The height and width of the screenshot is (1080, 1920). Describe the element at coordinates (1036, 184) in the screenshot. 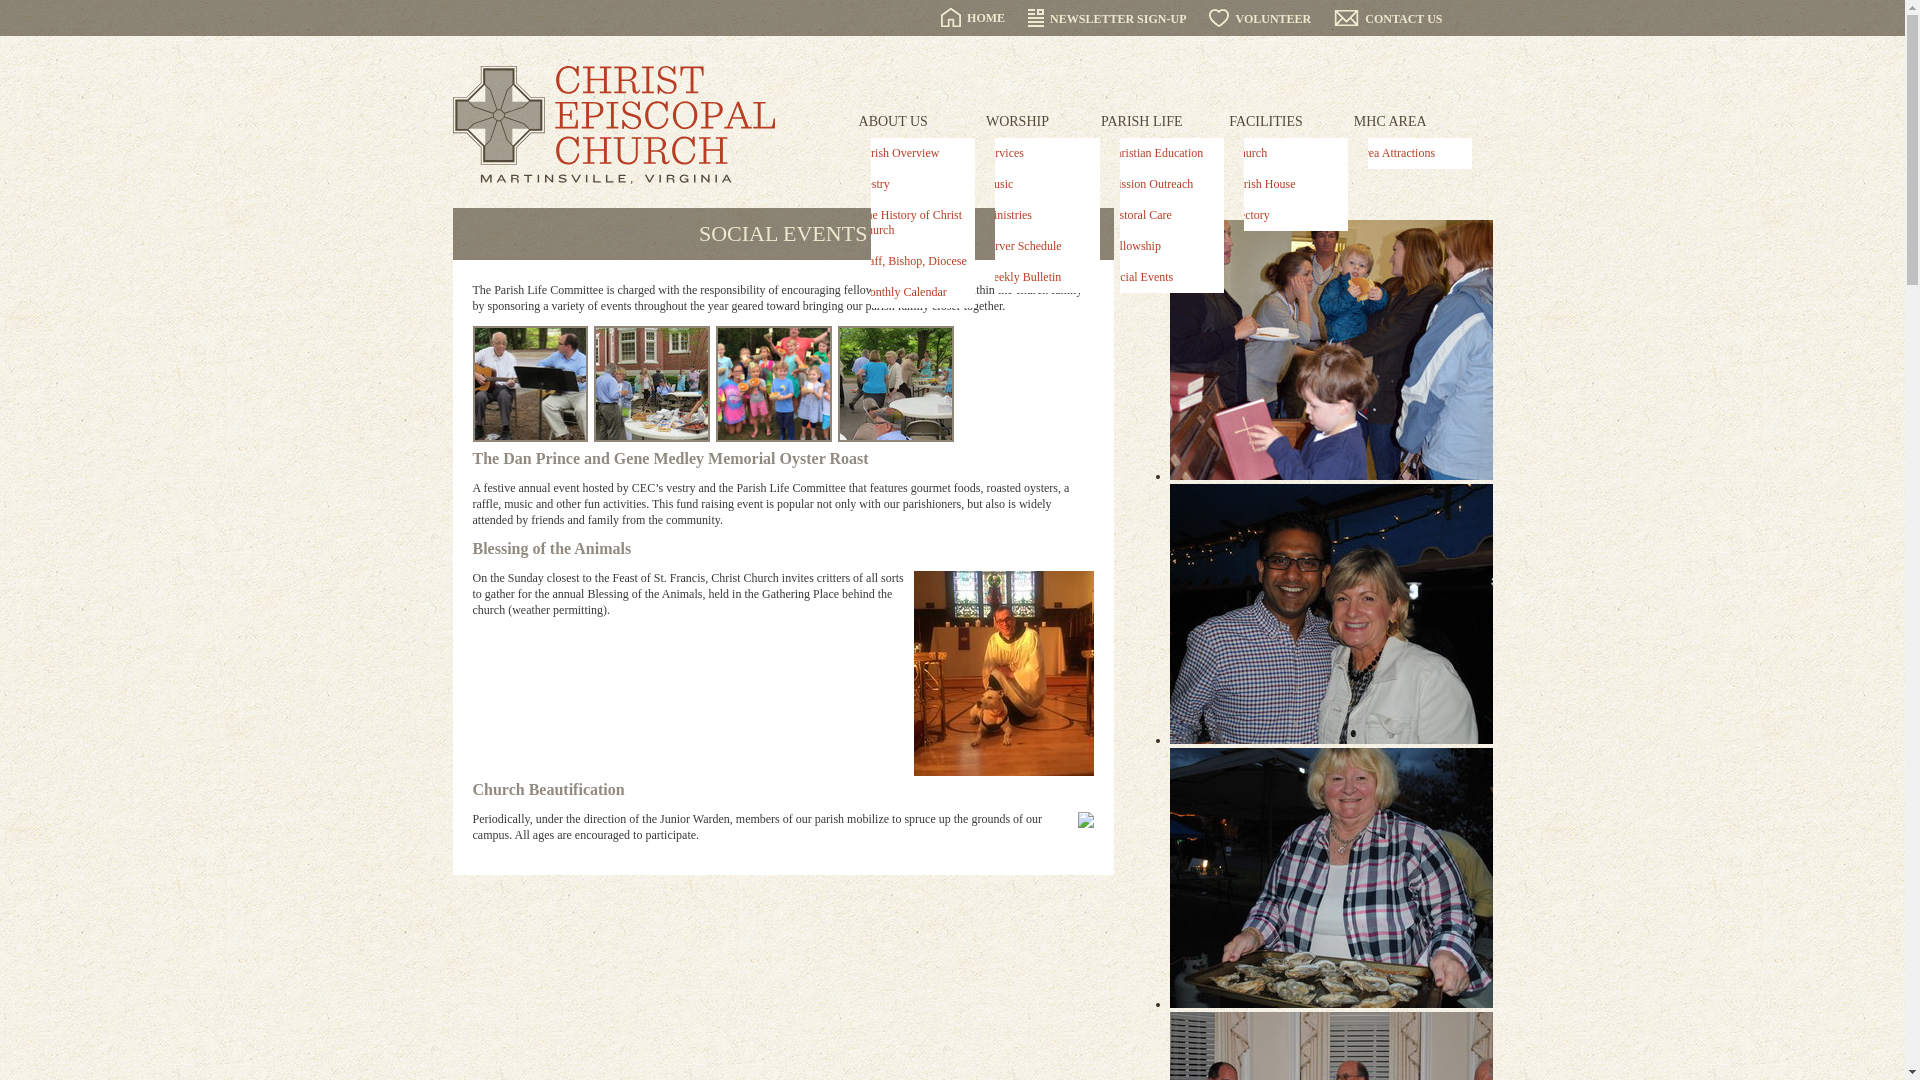

I see `Music` at that location.